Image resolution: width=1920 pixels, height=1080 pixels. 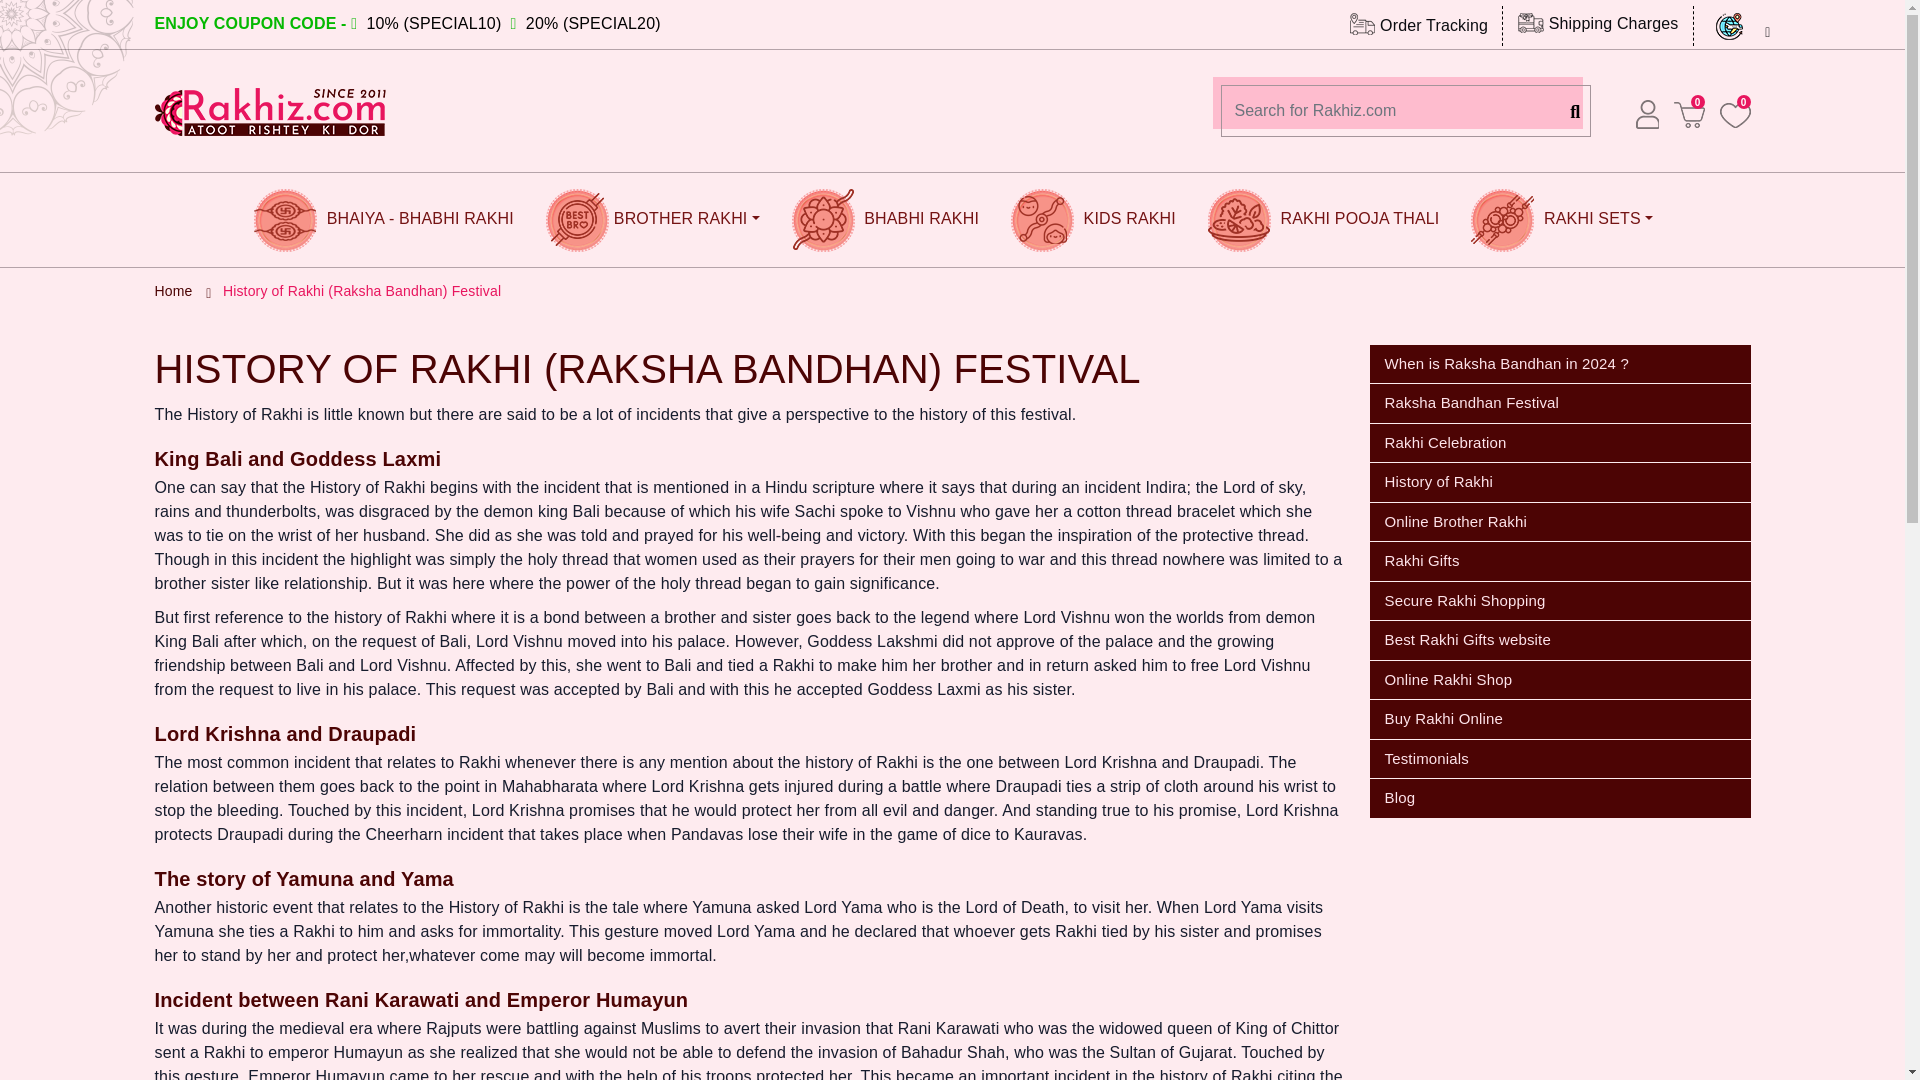 I want to click on BROTHER RAKHI, so click(x=653, y=219).